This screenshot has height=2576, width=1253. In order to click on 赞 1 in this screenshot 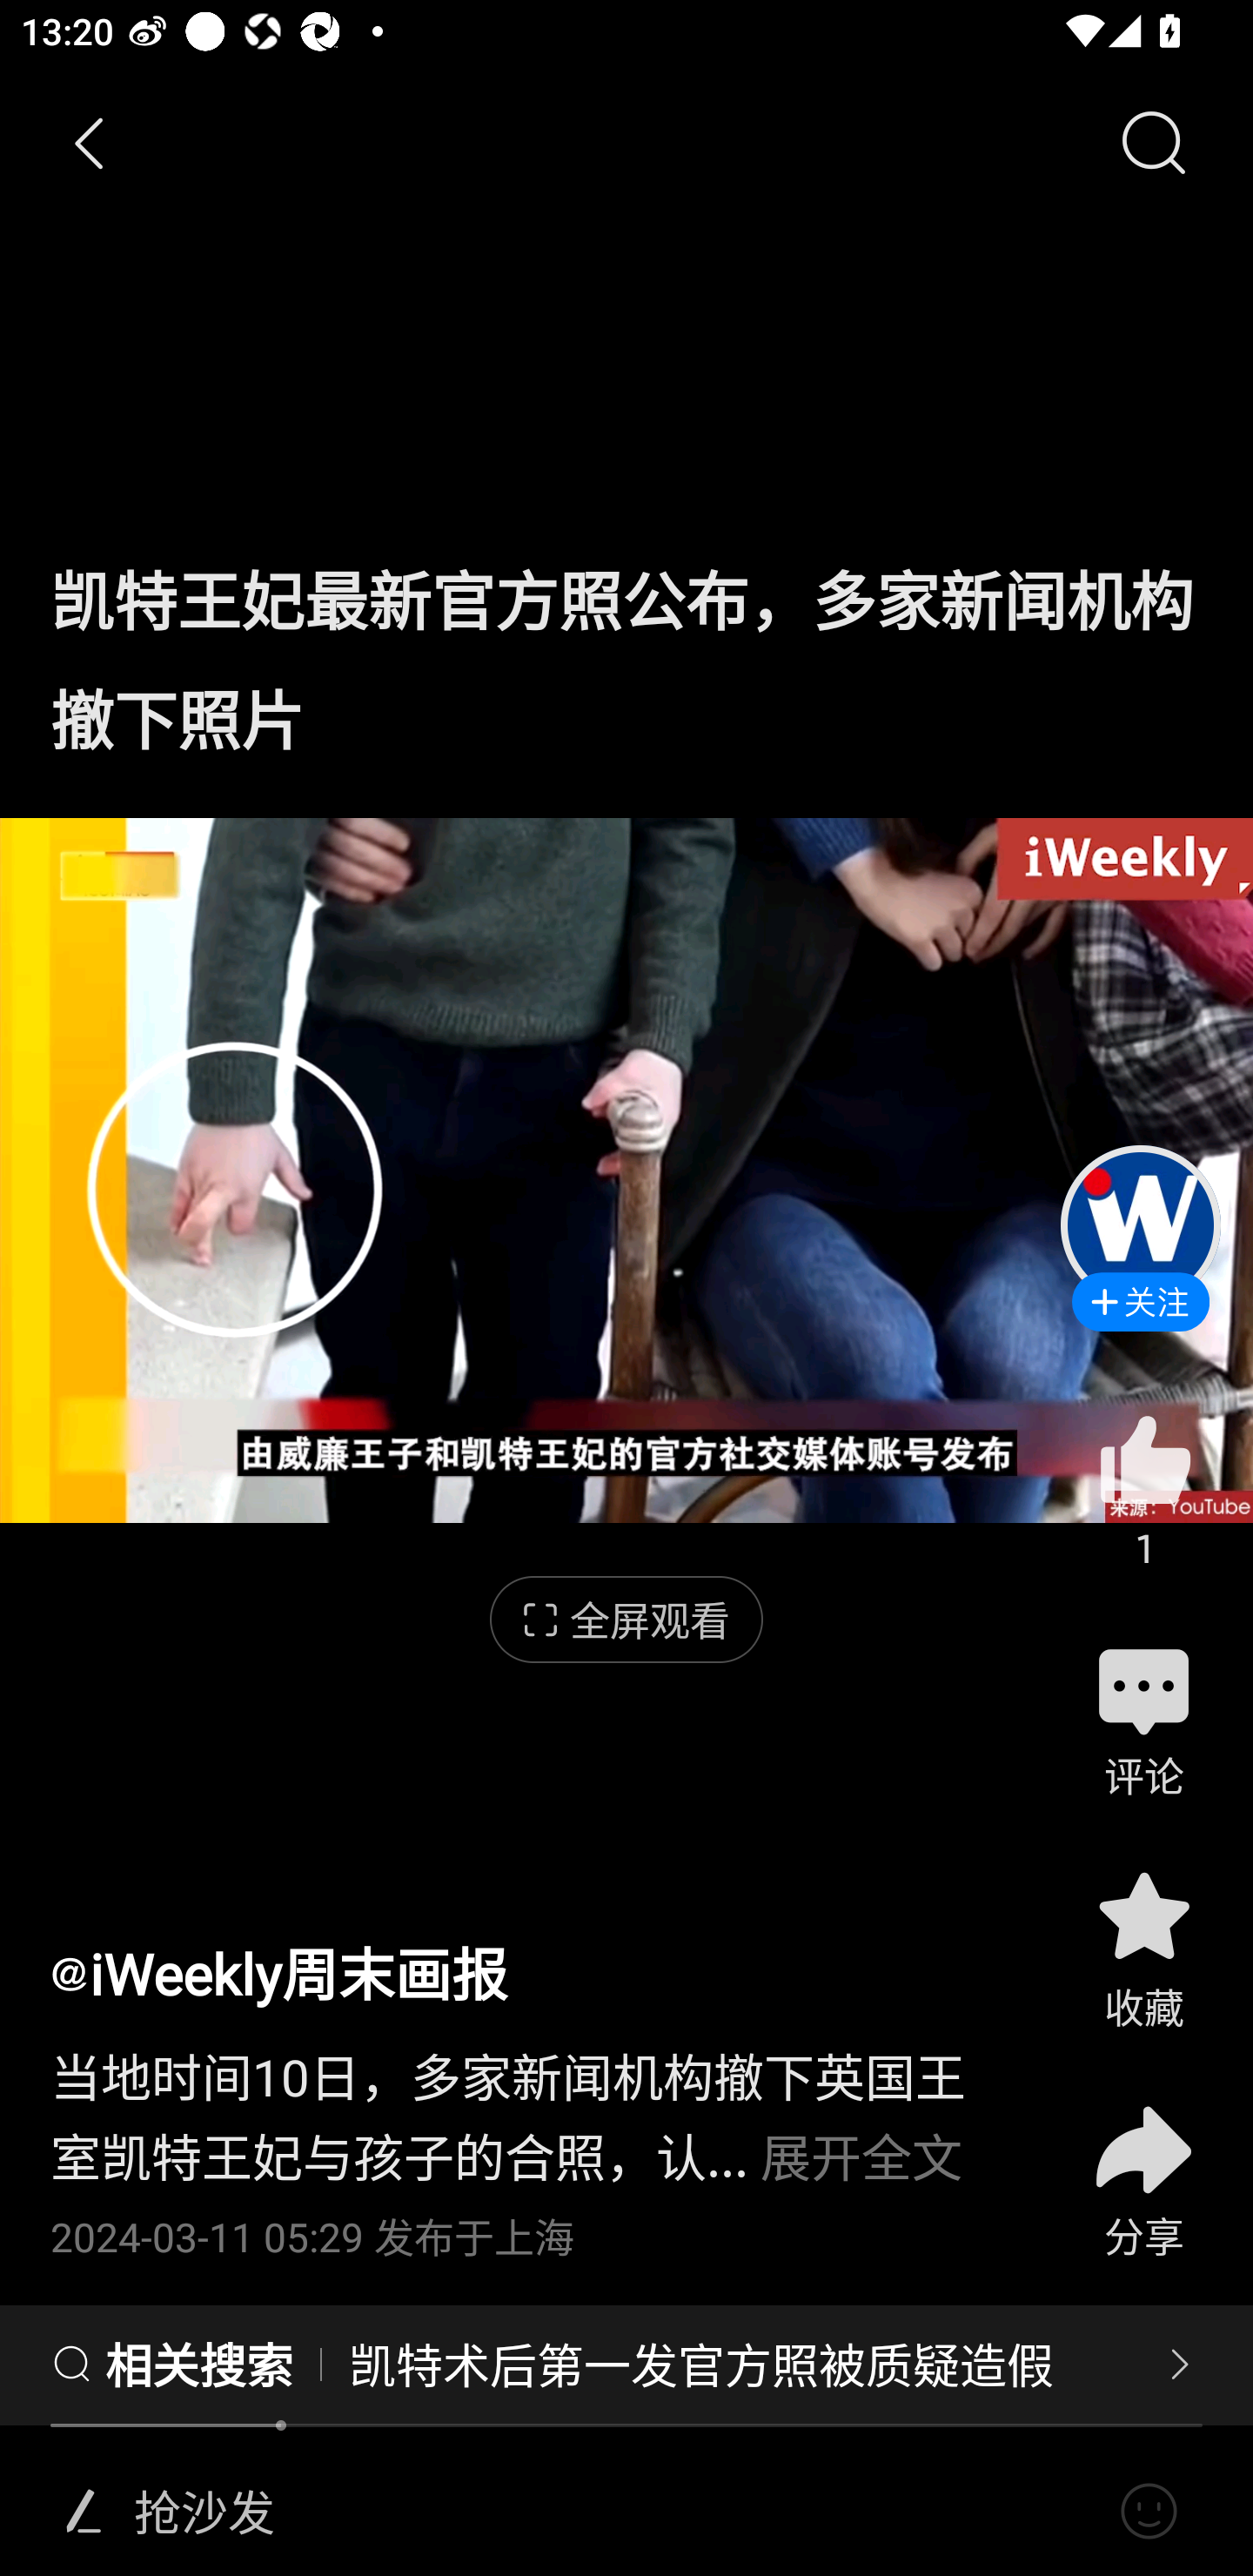, I will do `click(1143, 1490)`.